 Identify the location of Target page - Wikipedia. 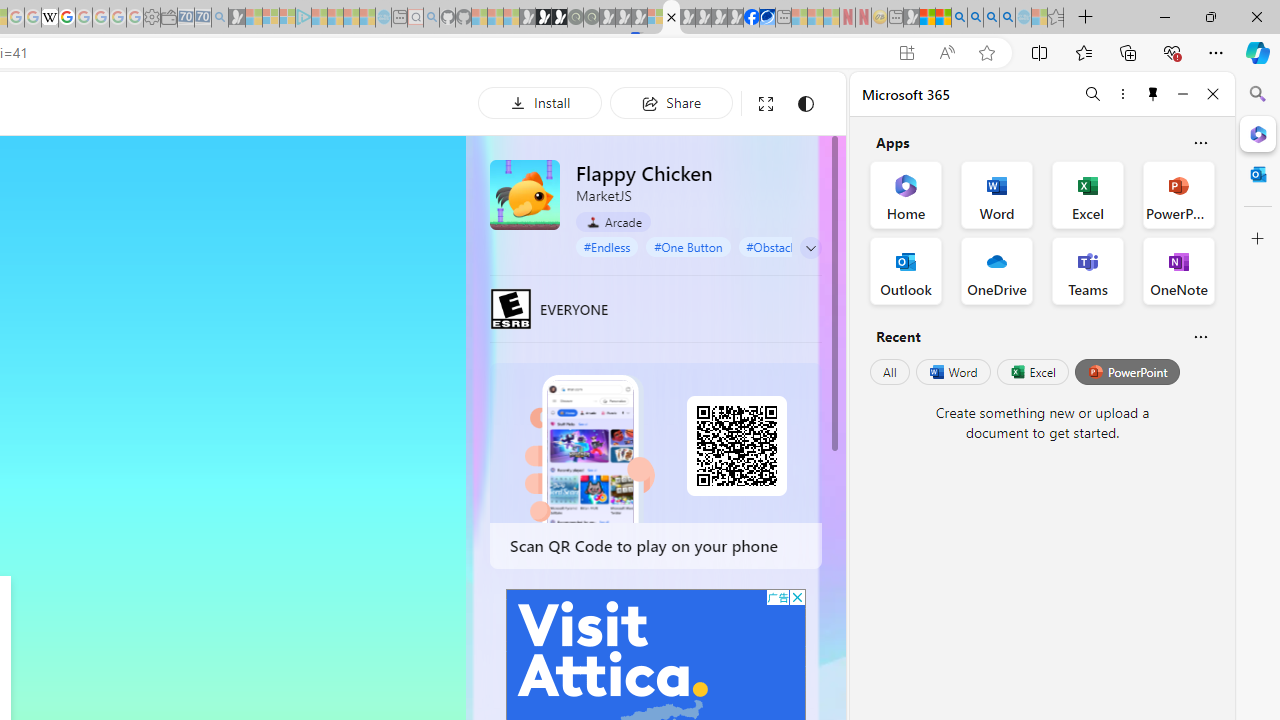
(50, 18).